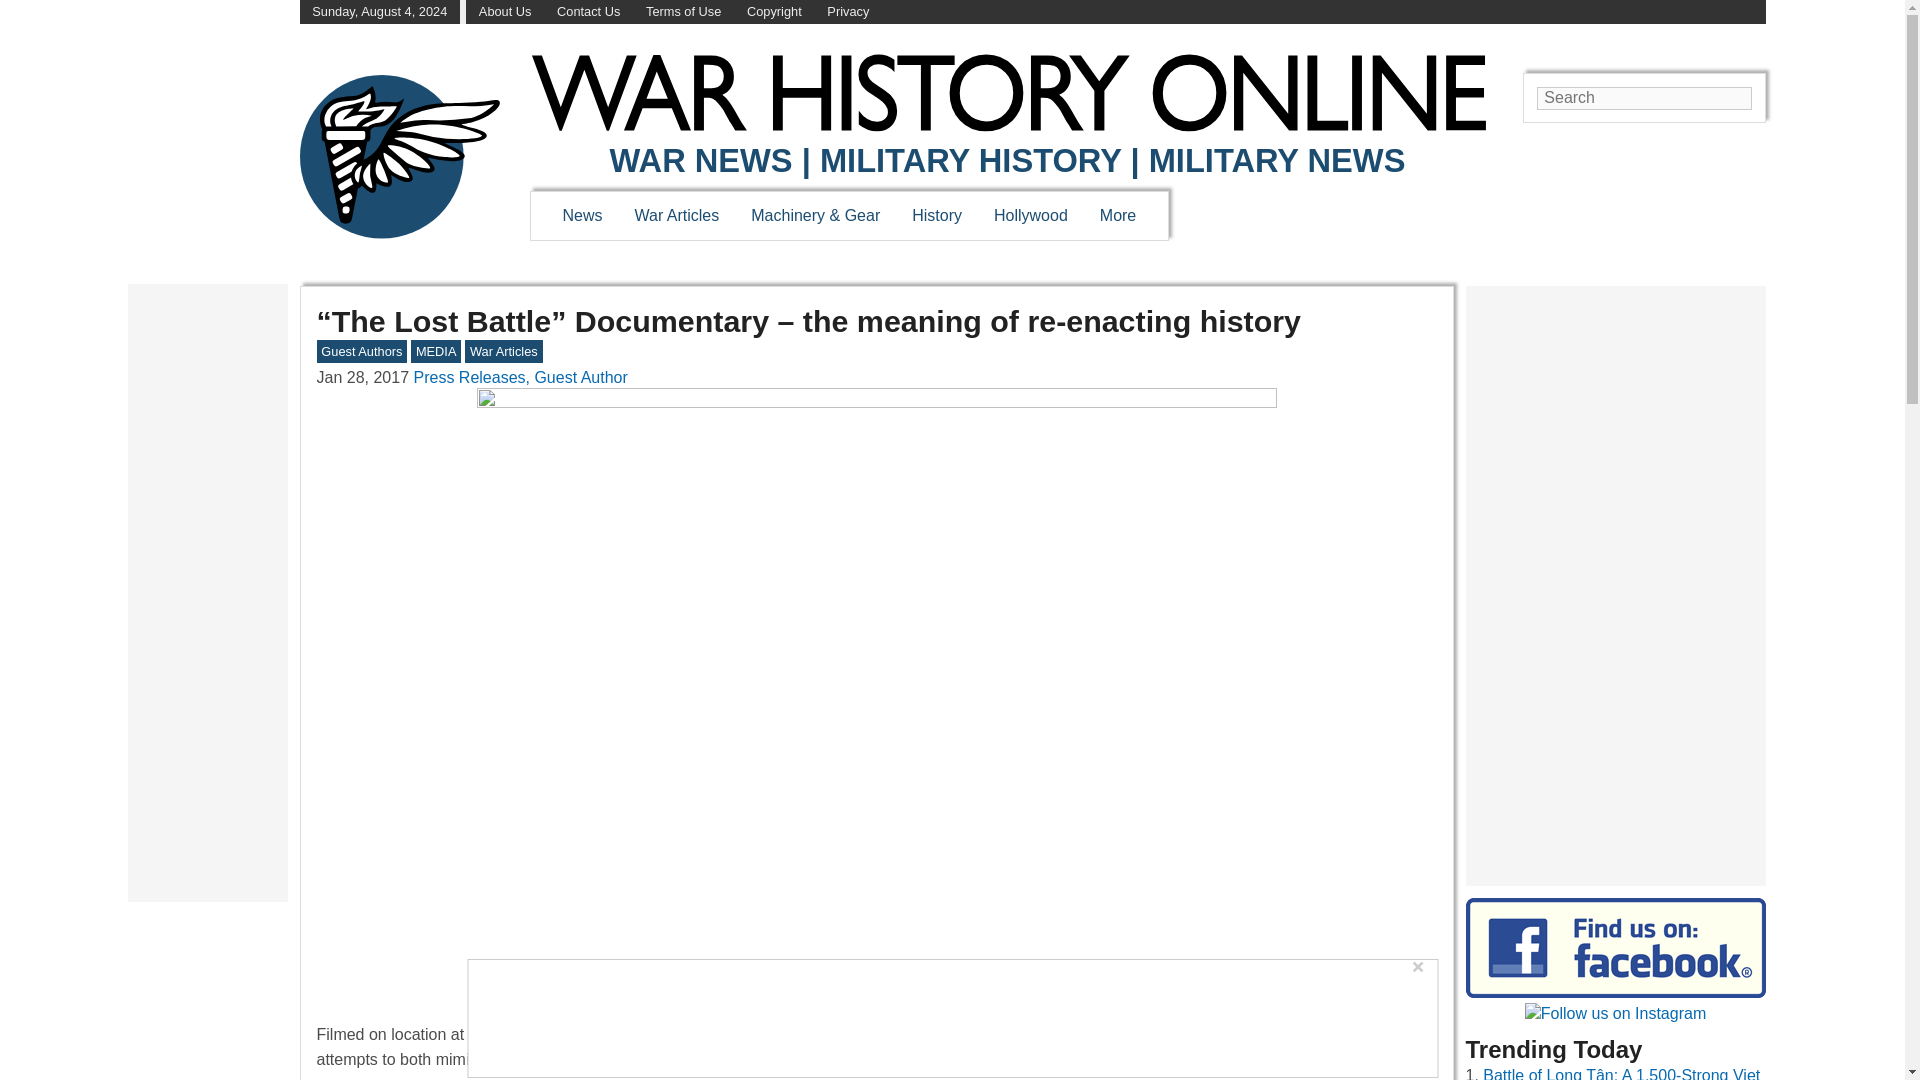 The height and width of the screenshot is (1080, 1920). I want to click on Contact Us, so click(588, 12).